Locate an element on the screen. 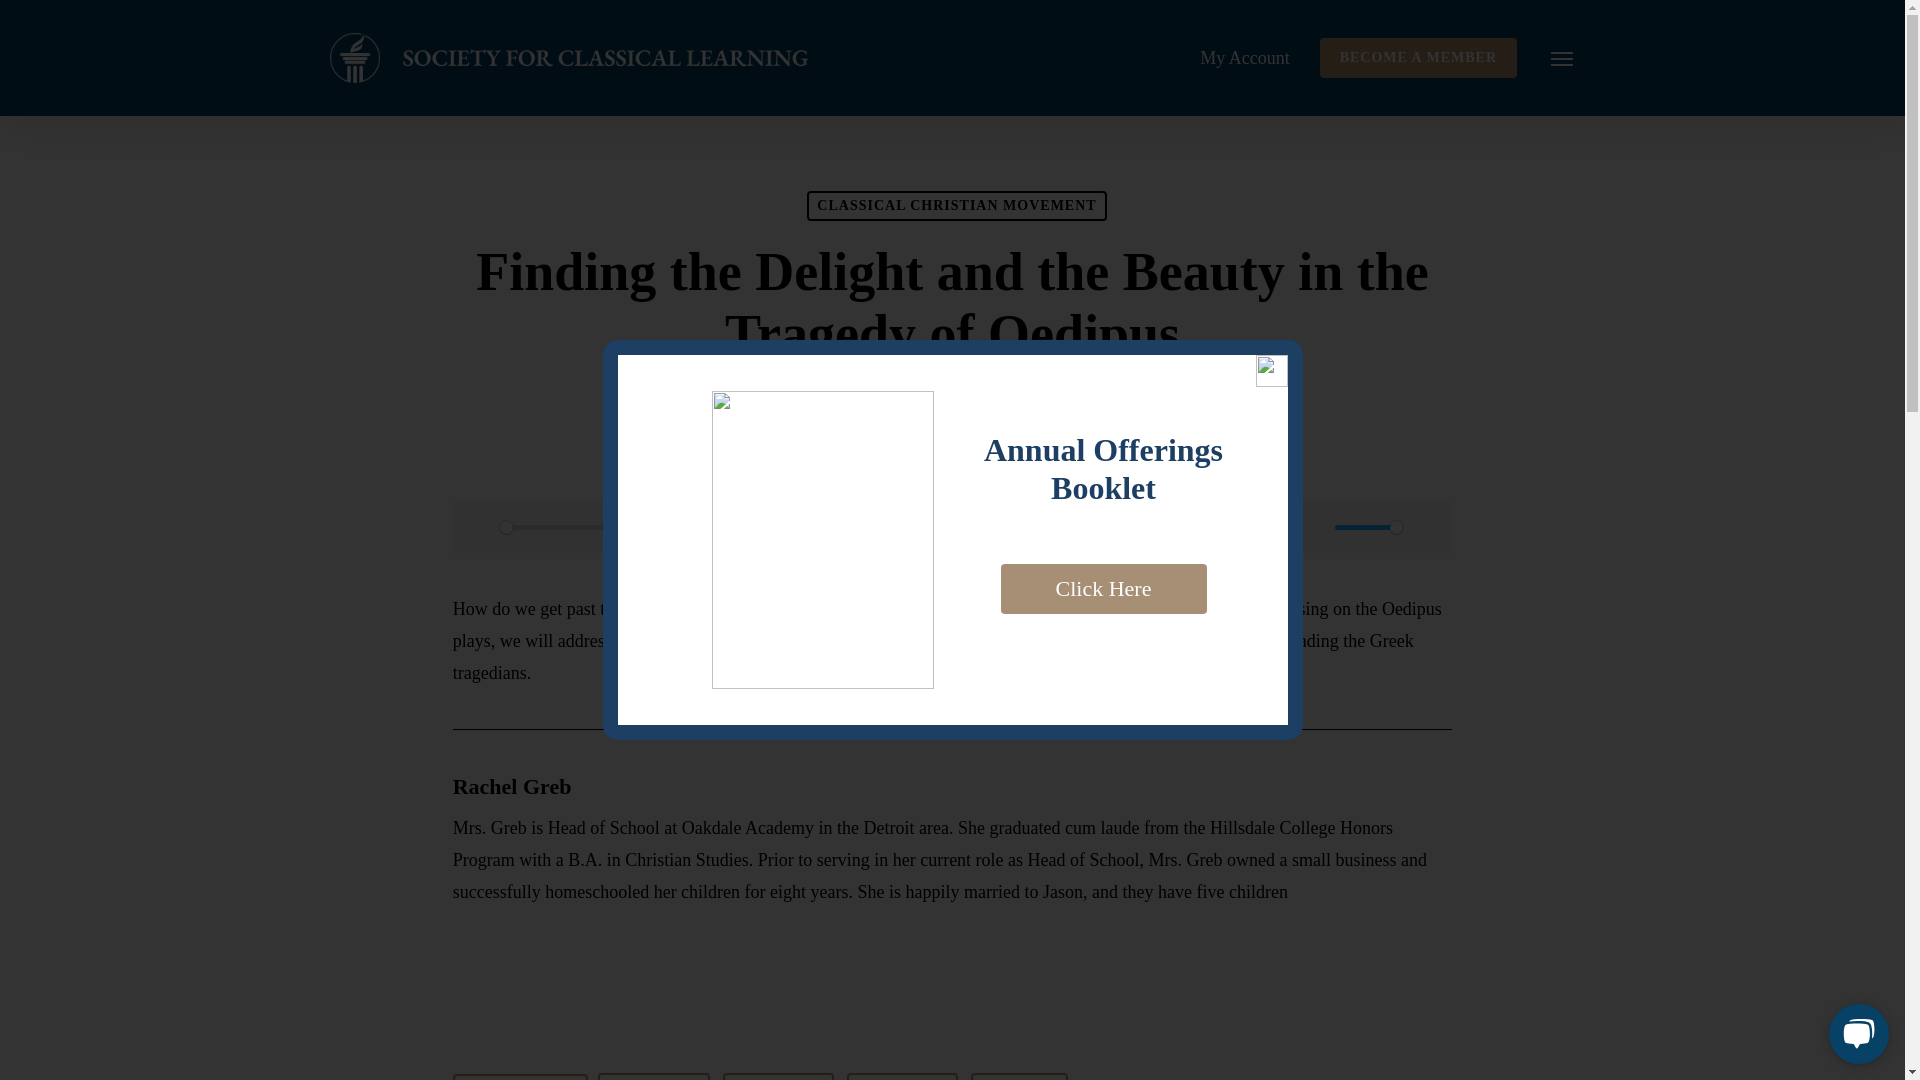 The height and width of the screenshot is (1080, 1920). 1 is located at coordinates (1368, 527).